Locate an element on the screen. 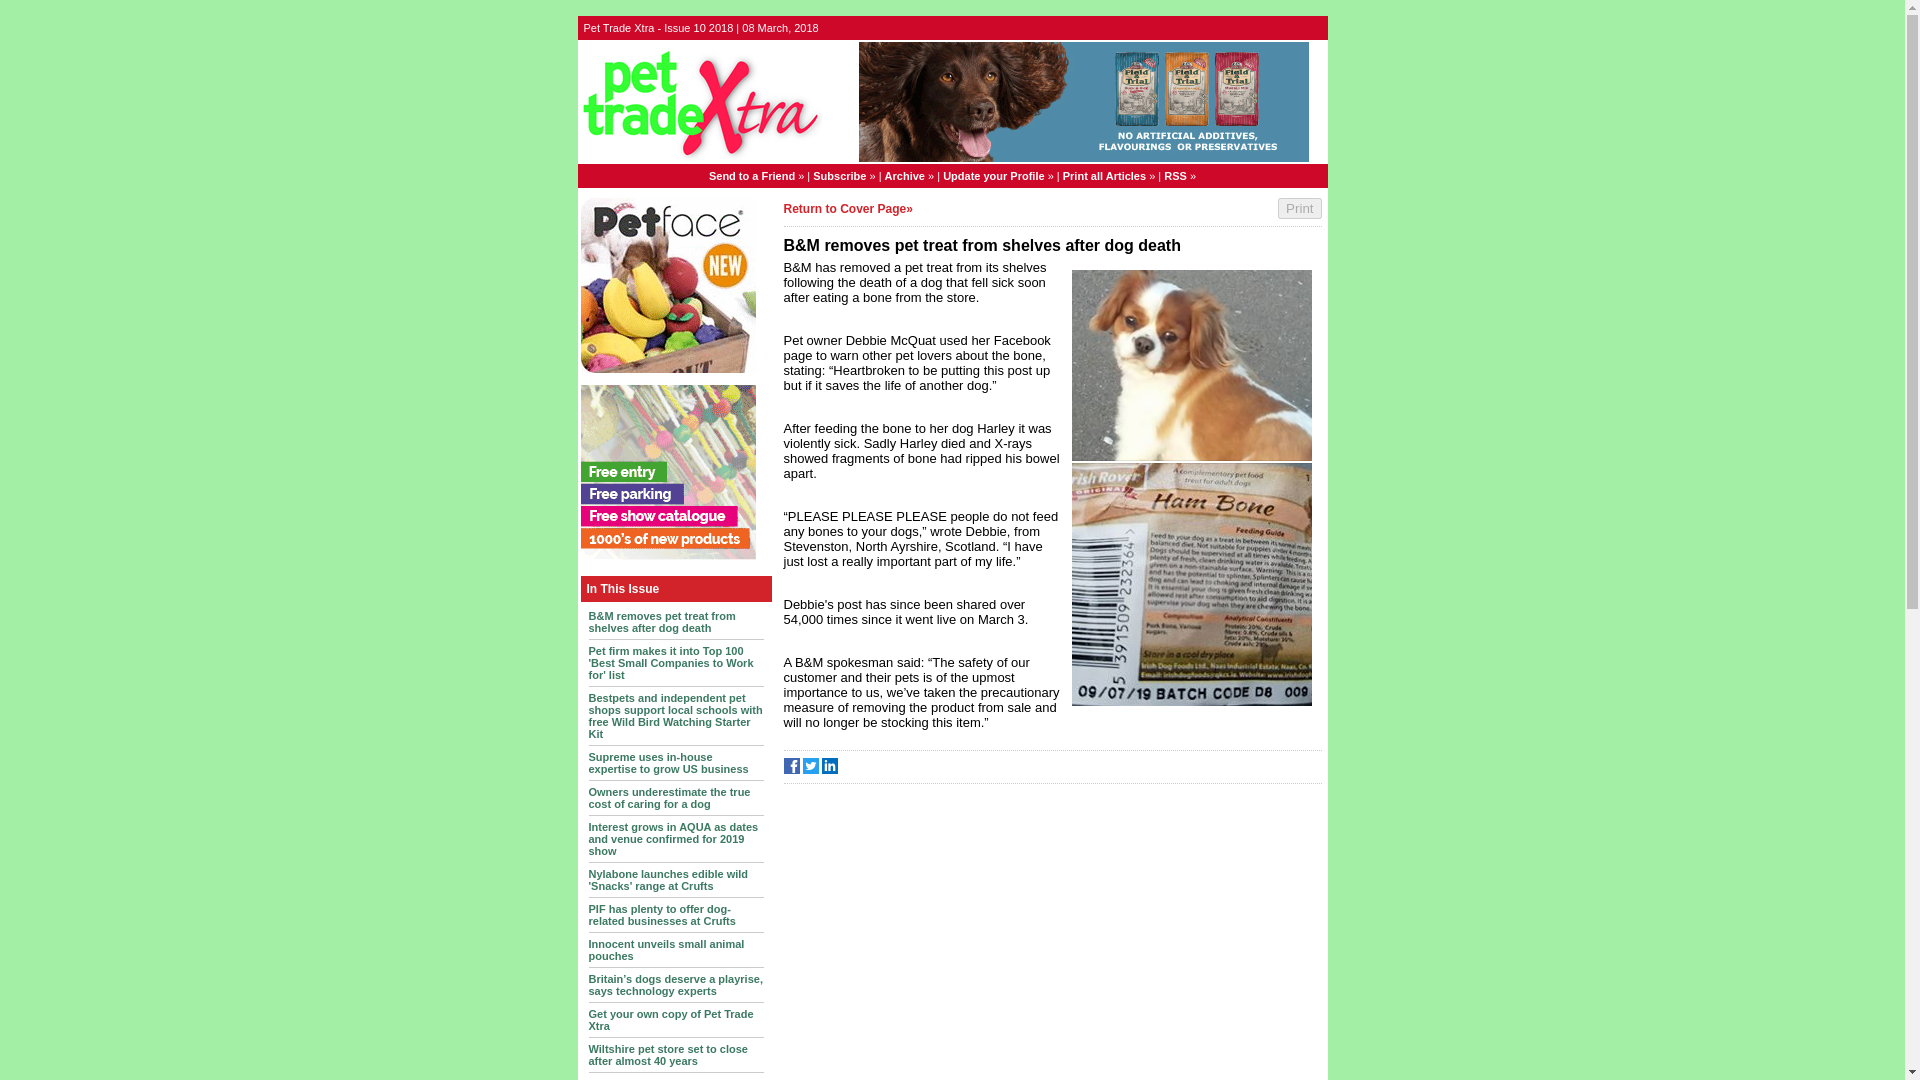 Image resolution: width=1920 pixels, height=1080 pixels. Print all Articles is located at coordinates (1104, 176).